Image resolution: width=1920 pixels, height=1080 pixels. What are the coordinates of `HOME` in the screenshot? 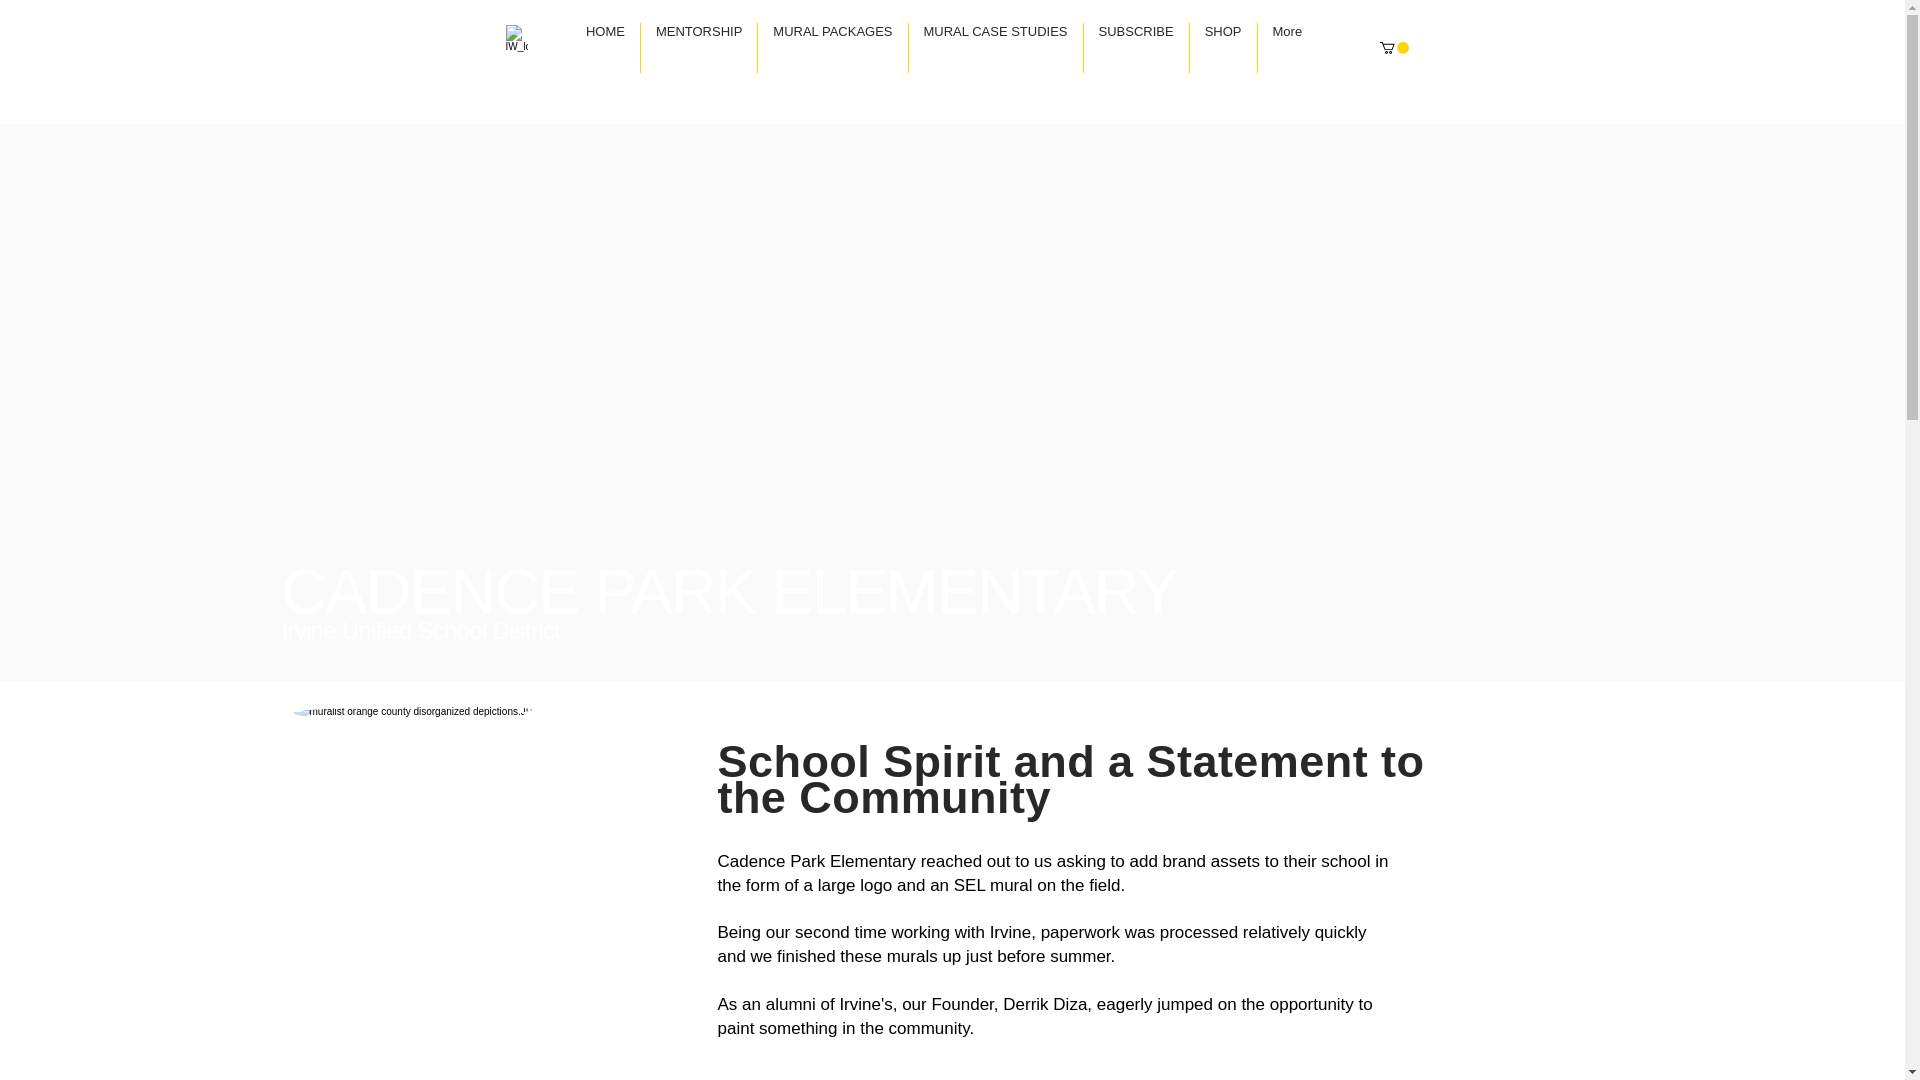 It's located at (604, 48).